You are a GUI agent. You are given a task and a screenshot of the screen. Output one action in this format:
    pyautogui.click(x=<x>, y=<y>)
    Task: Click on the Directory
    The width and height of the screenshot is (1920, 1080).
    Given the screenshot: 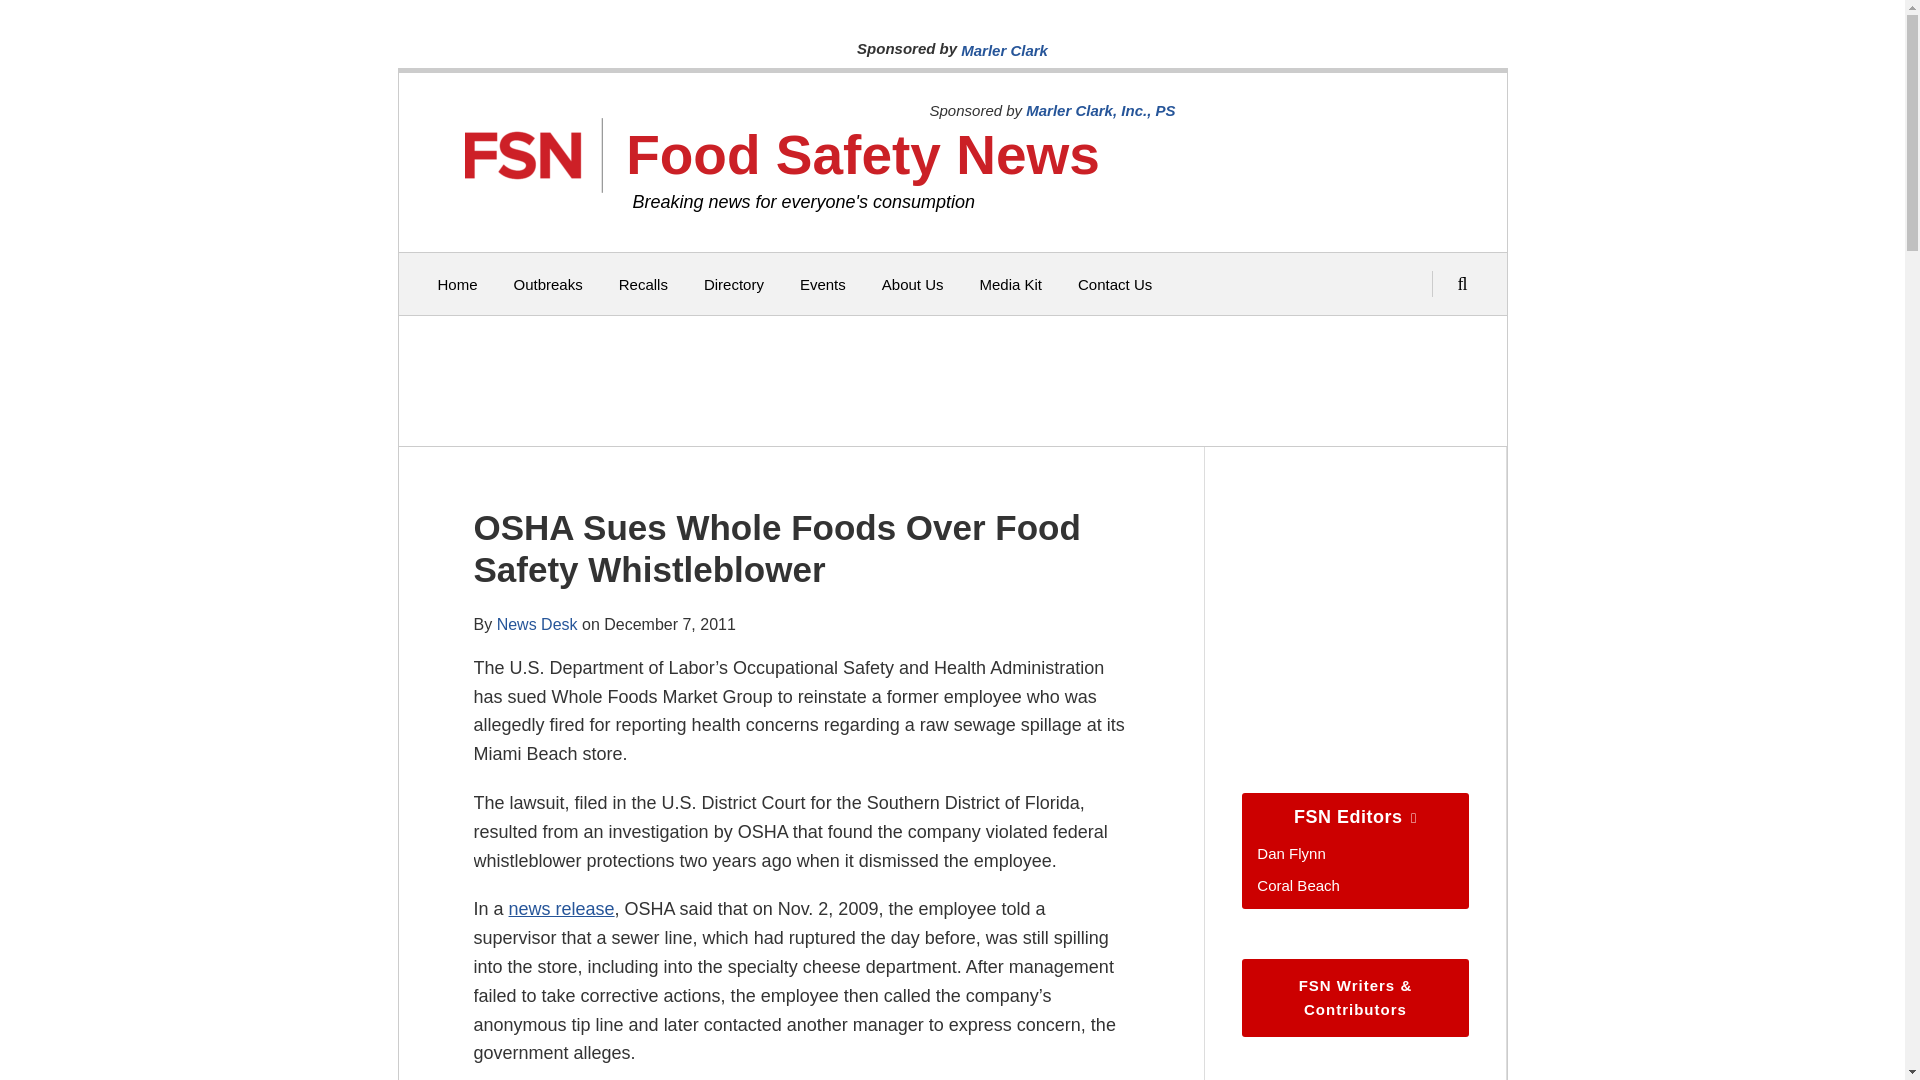 What is the action you would take?
    pyautogui.click(x=734, y=284)
    